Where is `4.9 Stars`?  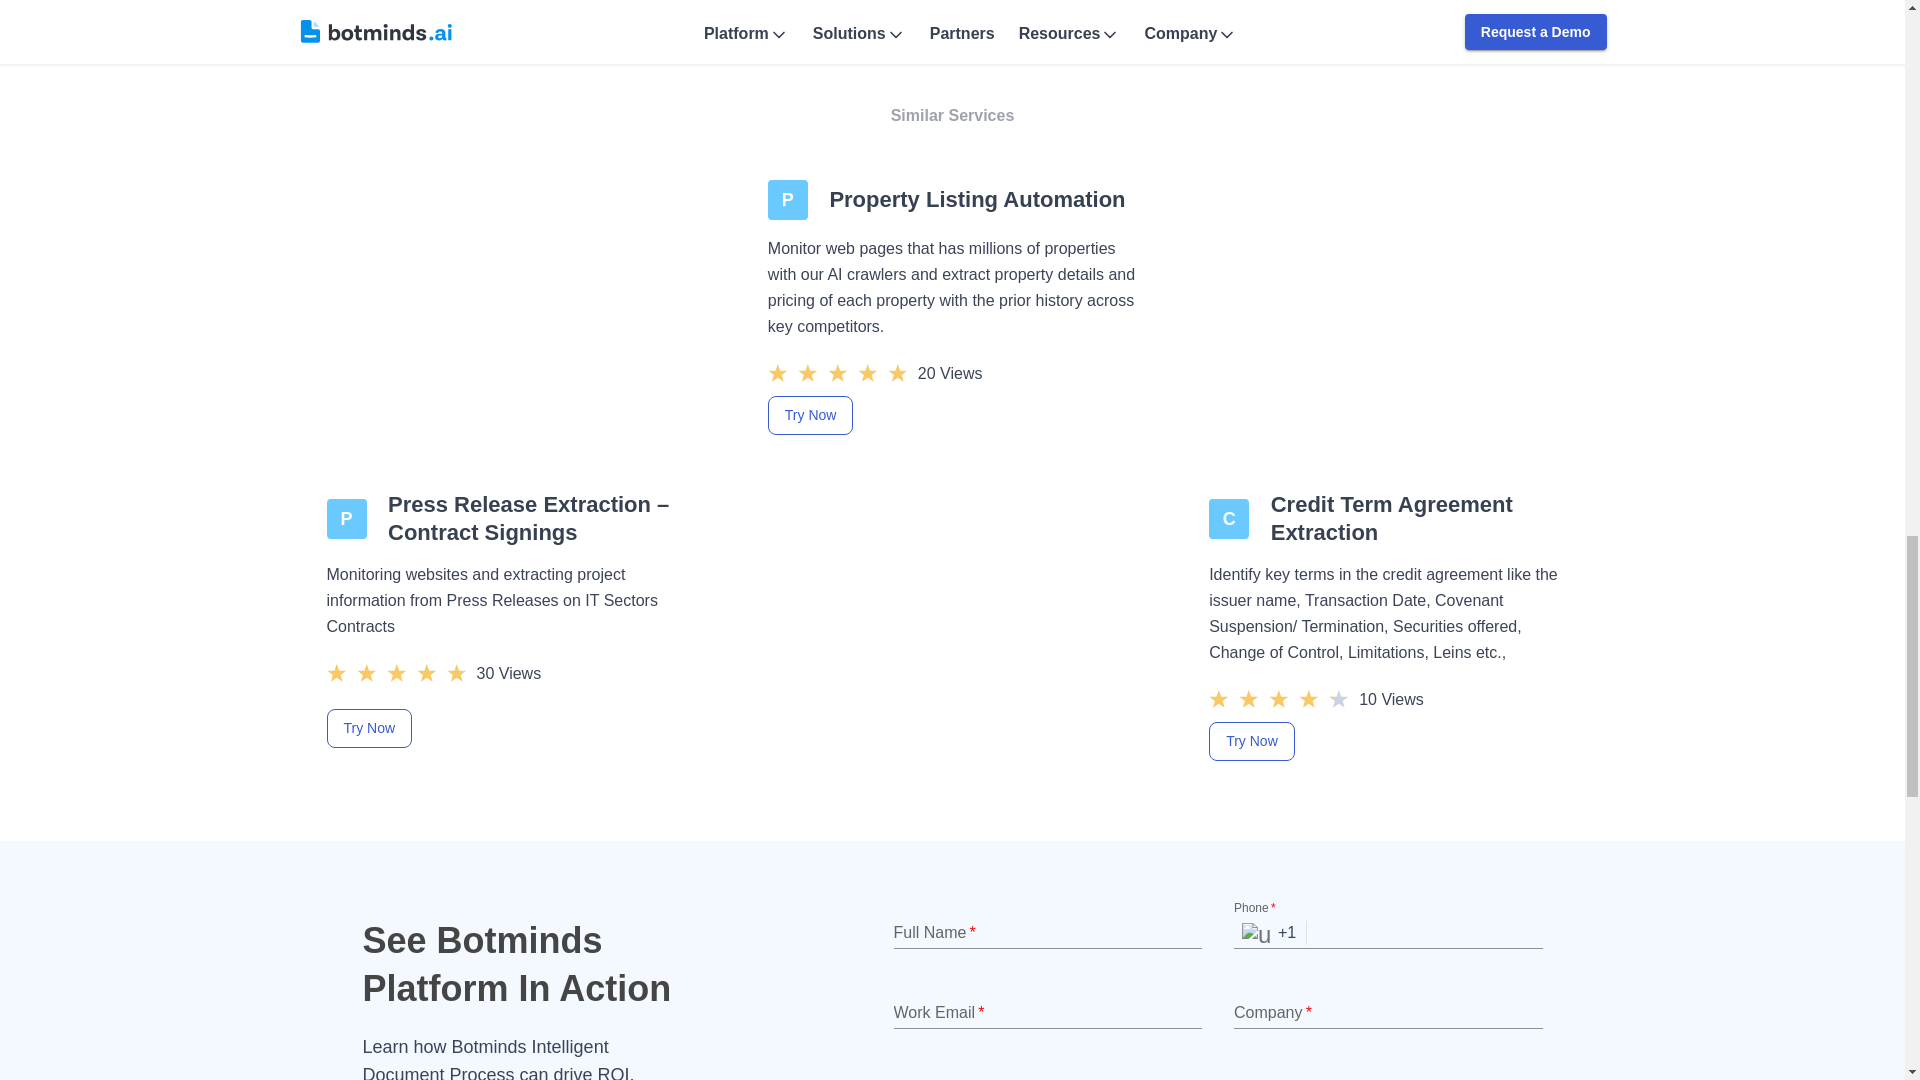
4.9 Stars is located at coordinates (838, 372).